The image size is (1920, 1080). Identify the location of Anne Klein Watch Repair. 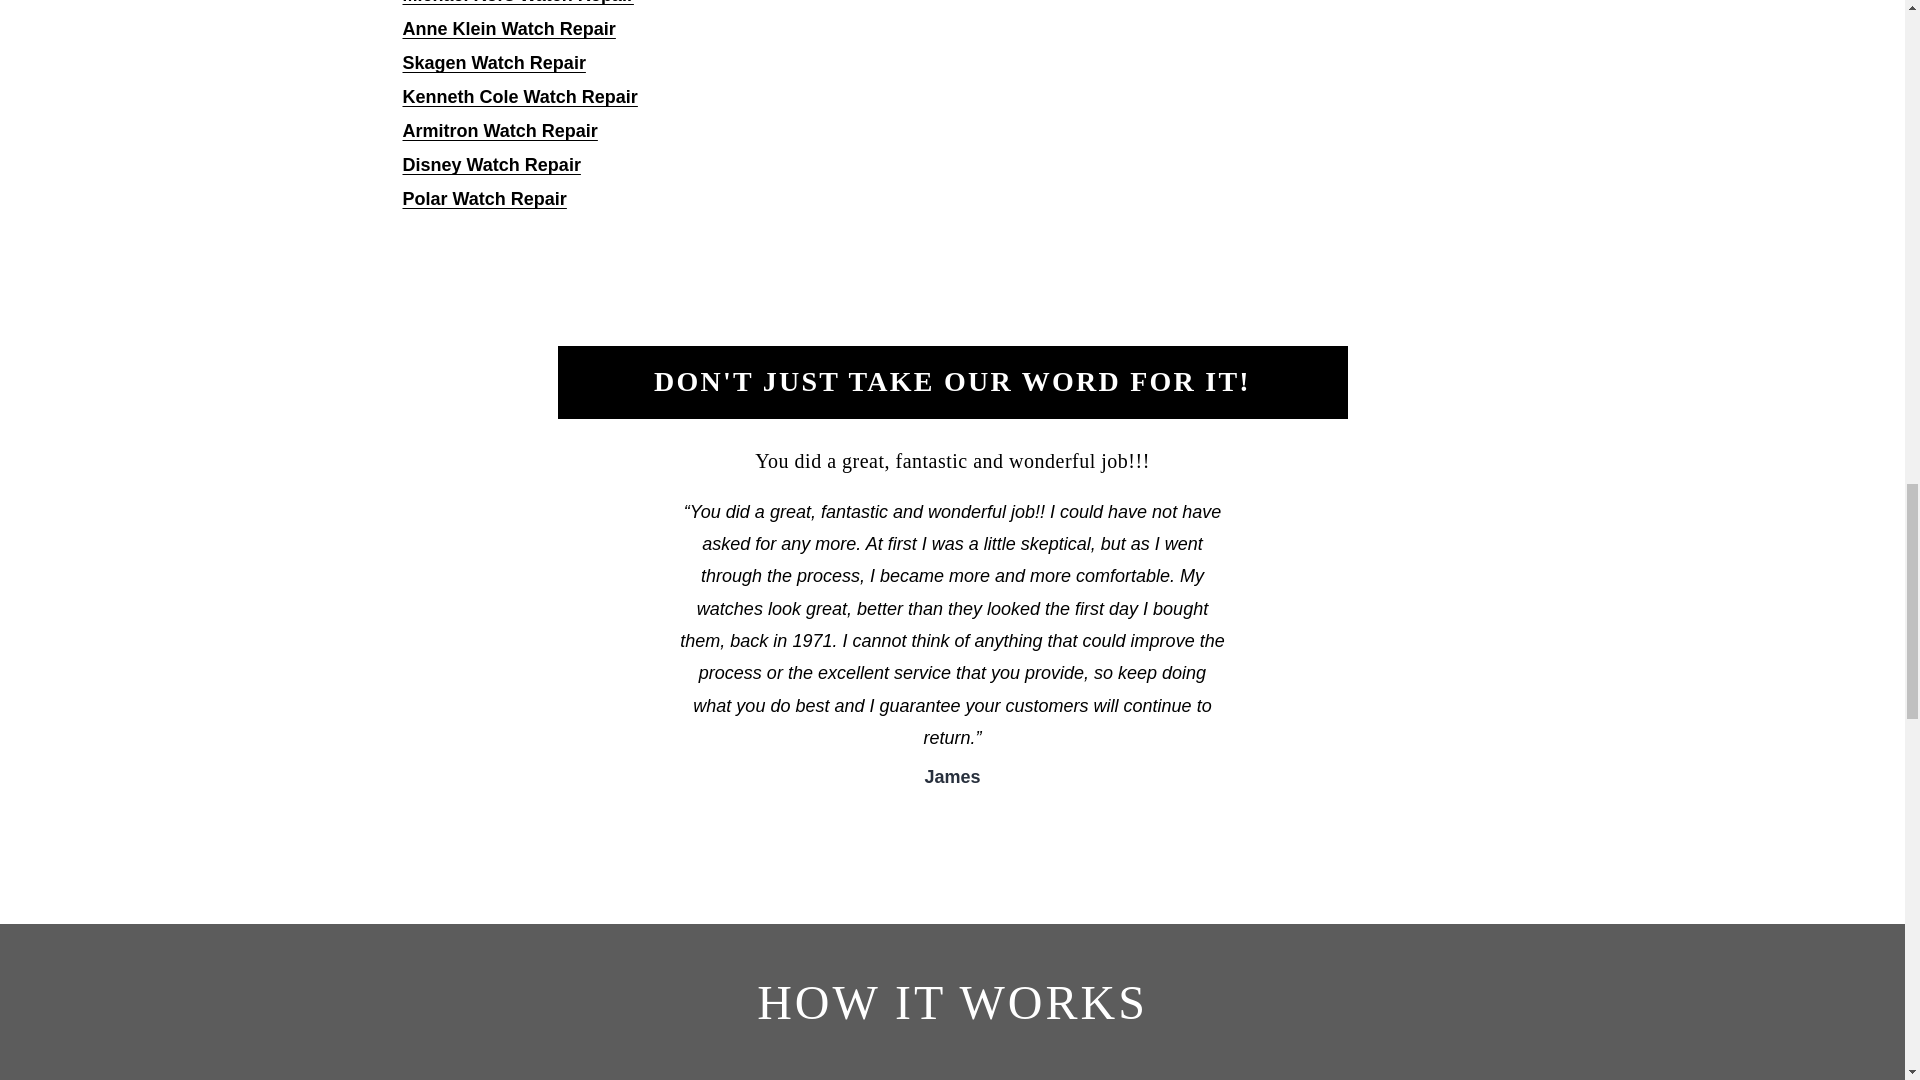
(508, 28).